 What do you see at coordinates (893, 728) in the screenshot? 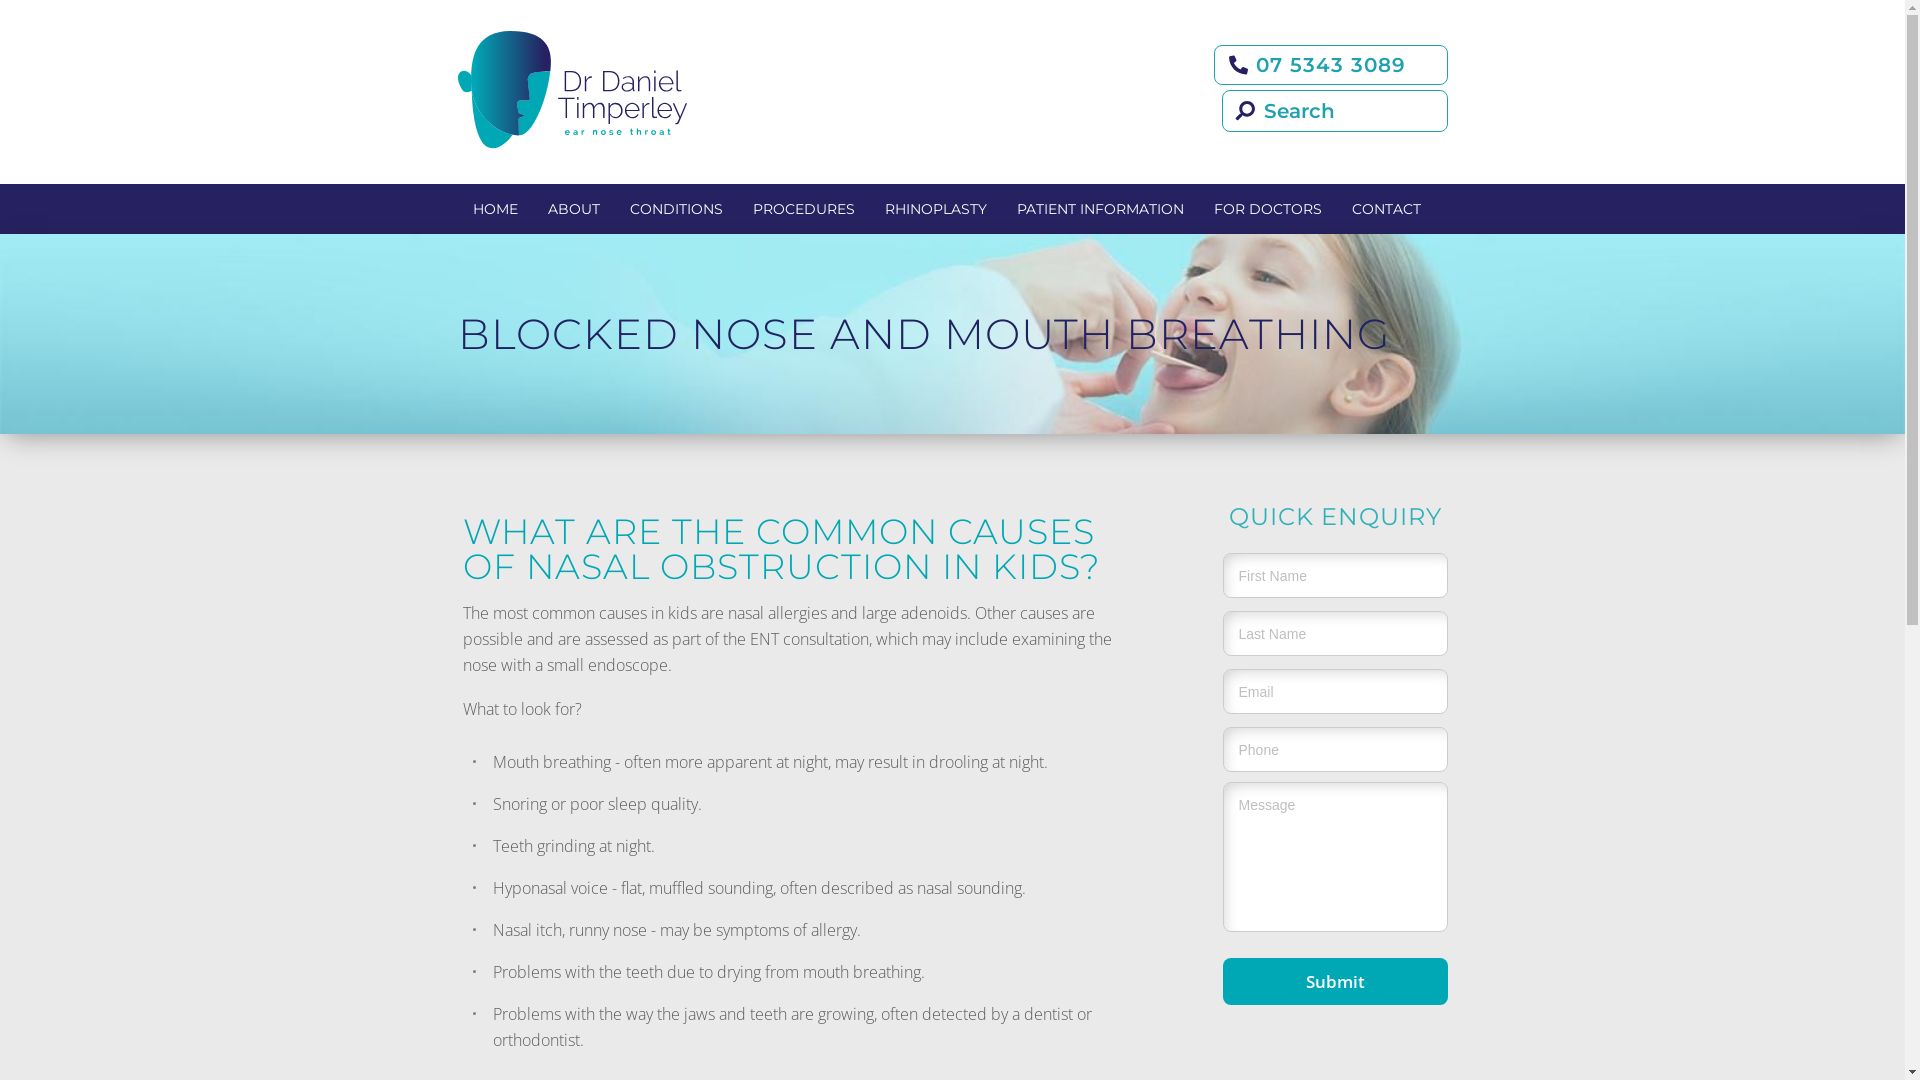
I see `Dacryocystorhinostomy (DCR)` at bounding box center [893, 728].